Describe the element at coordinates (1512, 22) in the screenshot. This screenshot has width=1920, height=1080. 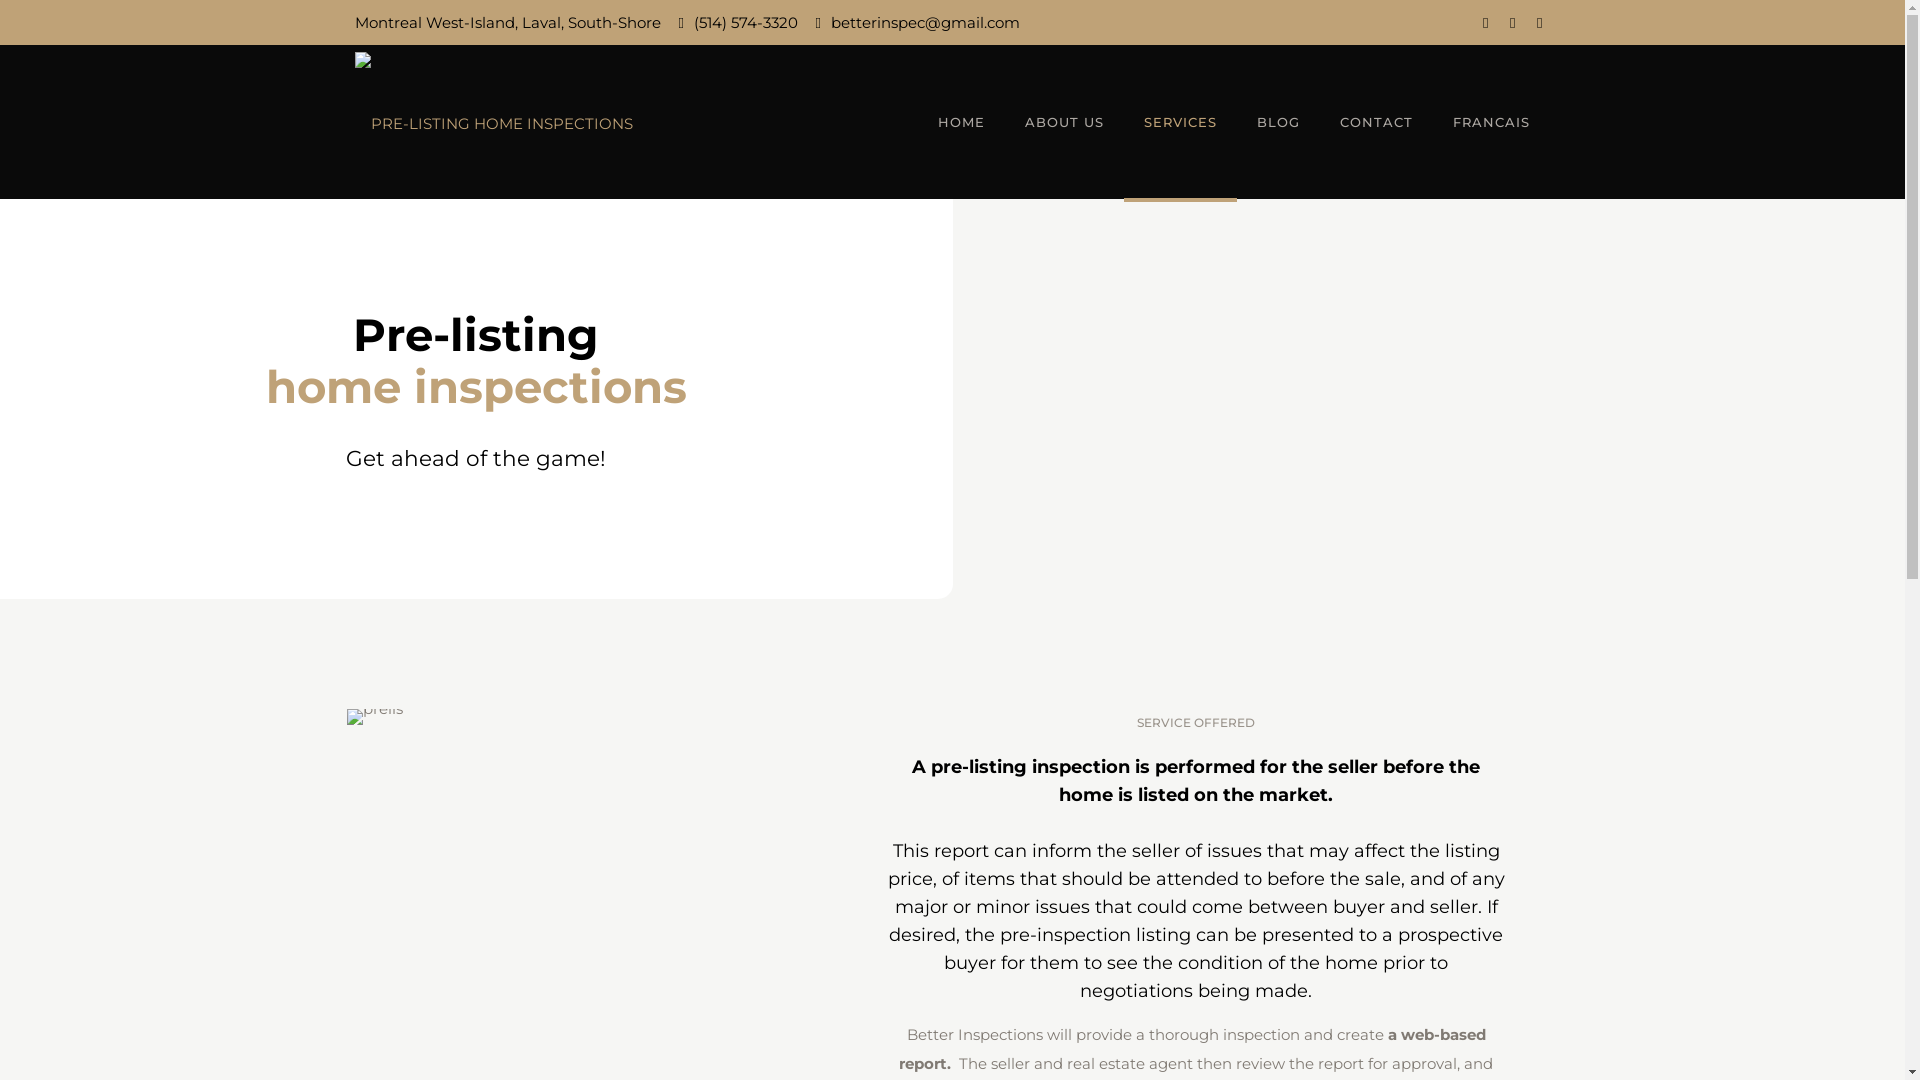
I see `Instagram` at that location.